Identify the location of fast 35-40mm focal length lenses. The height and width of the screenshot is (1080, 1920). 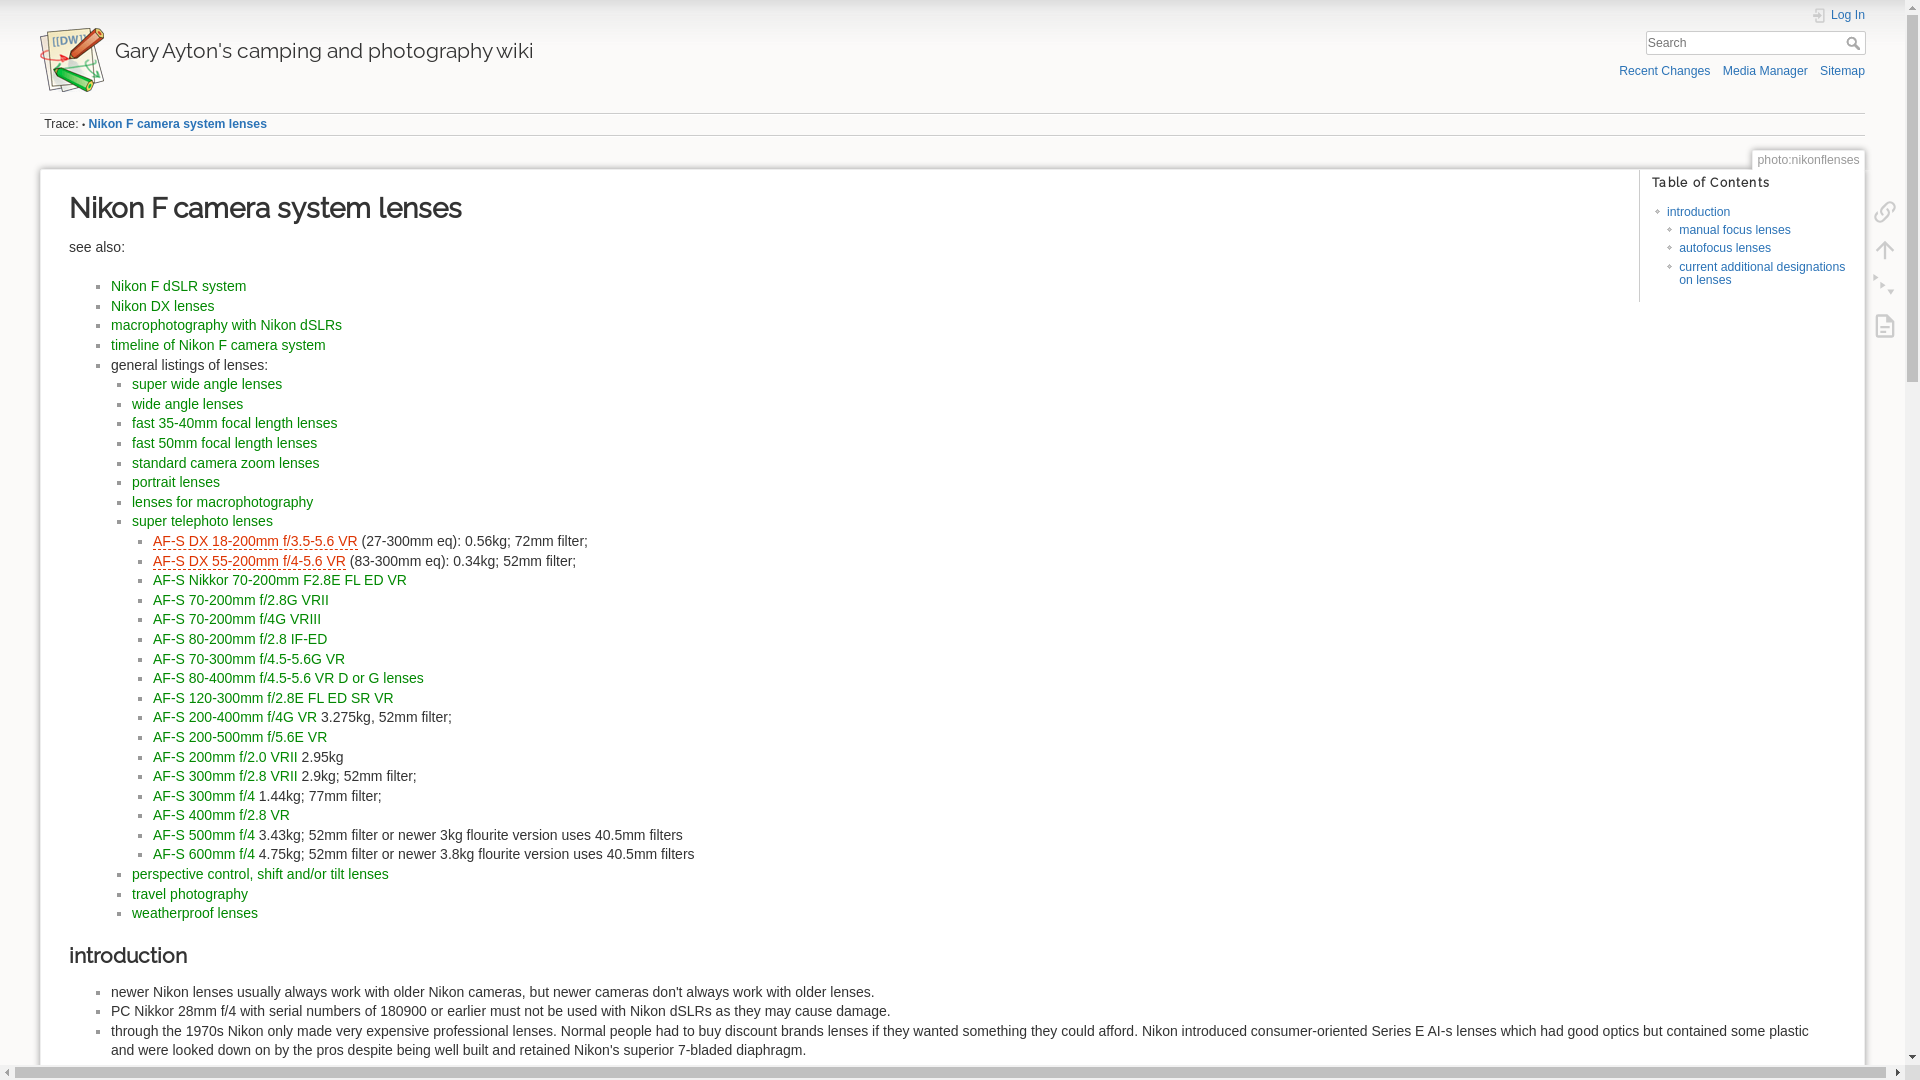
(234, 423).